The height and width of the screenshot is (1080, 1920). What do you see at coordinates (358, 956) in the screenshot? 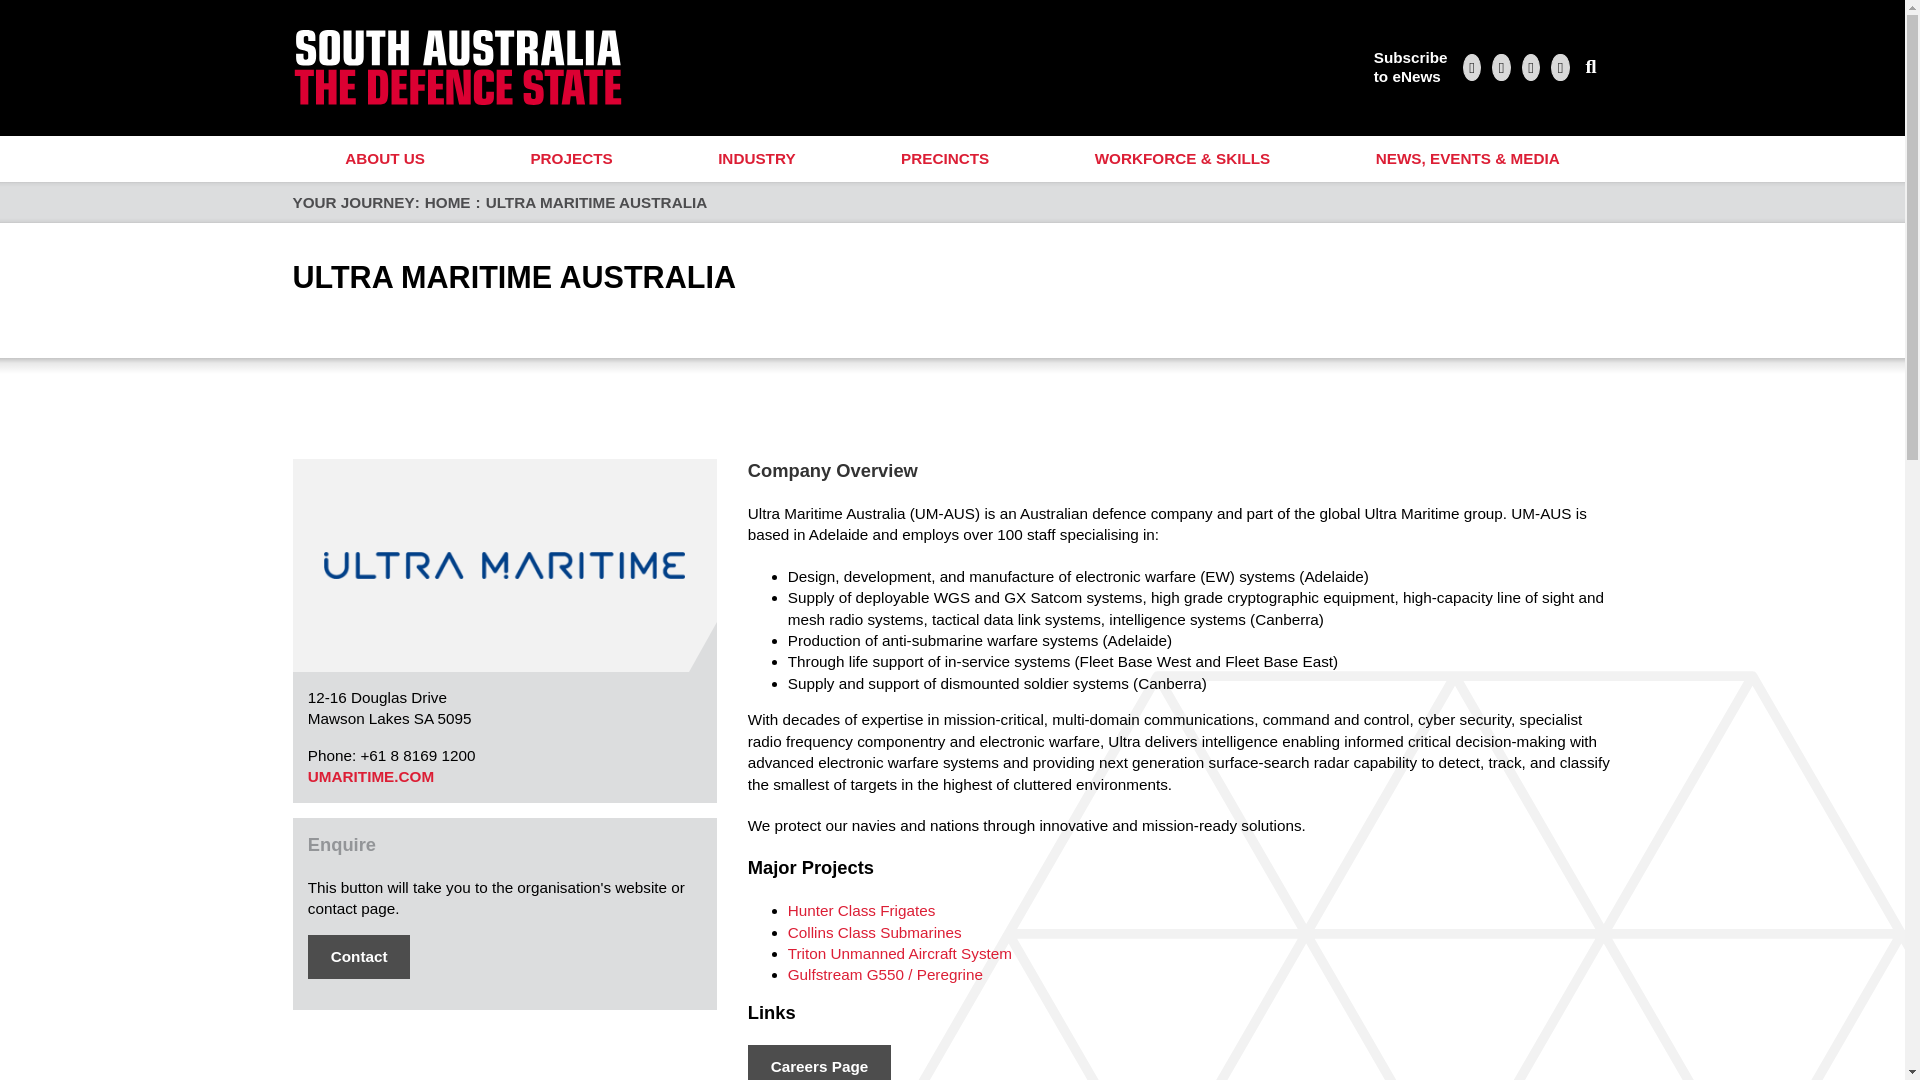
I see `Contact this organisation` at bounding box center [358, 956].